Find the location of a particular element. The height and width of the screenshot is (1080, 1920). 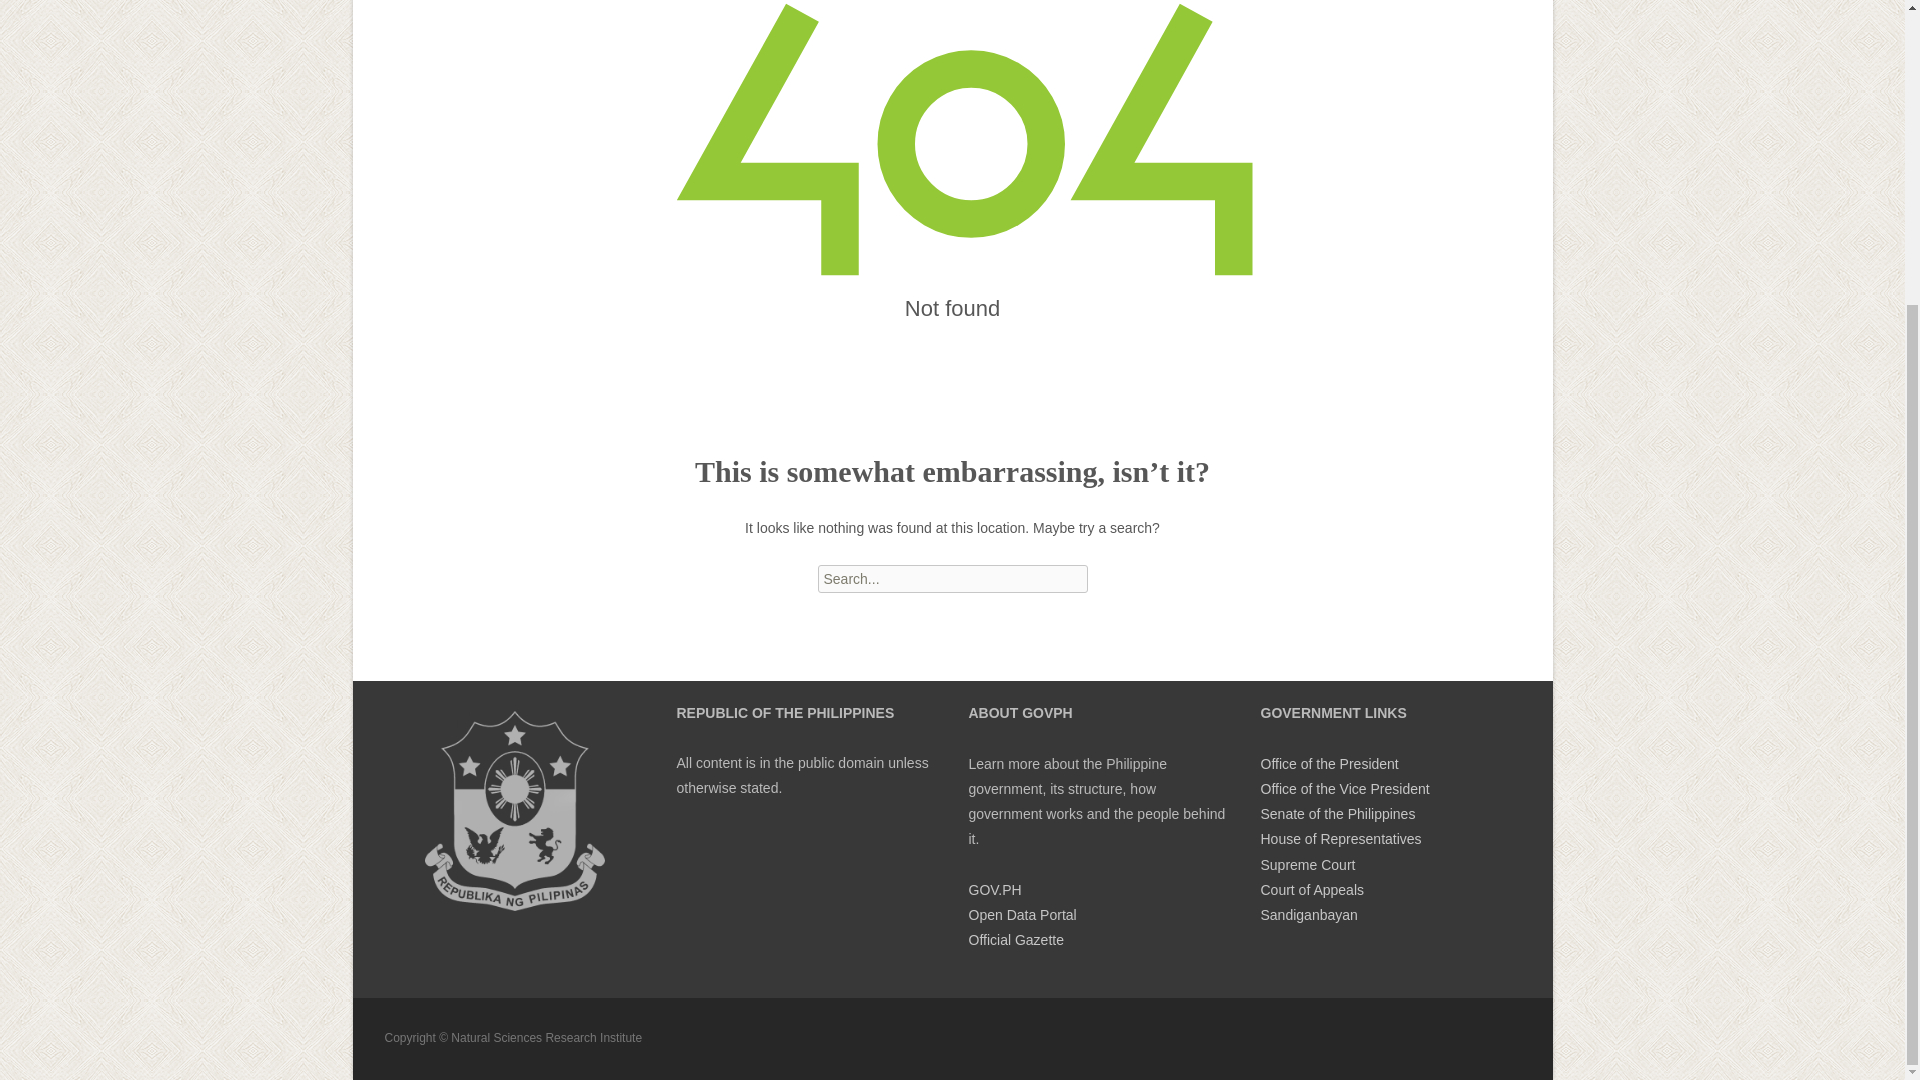

Office of the President is located at coordinates (1328, 764).